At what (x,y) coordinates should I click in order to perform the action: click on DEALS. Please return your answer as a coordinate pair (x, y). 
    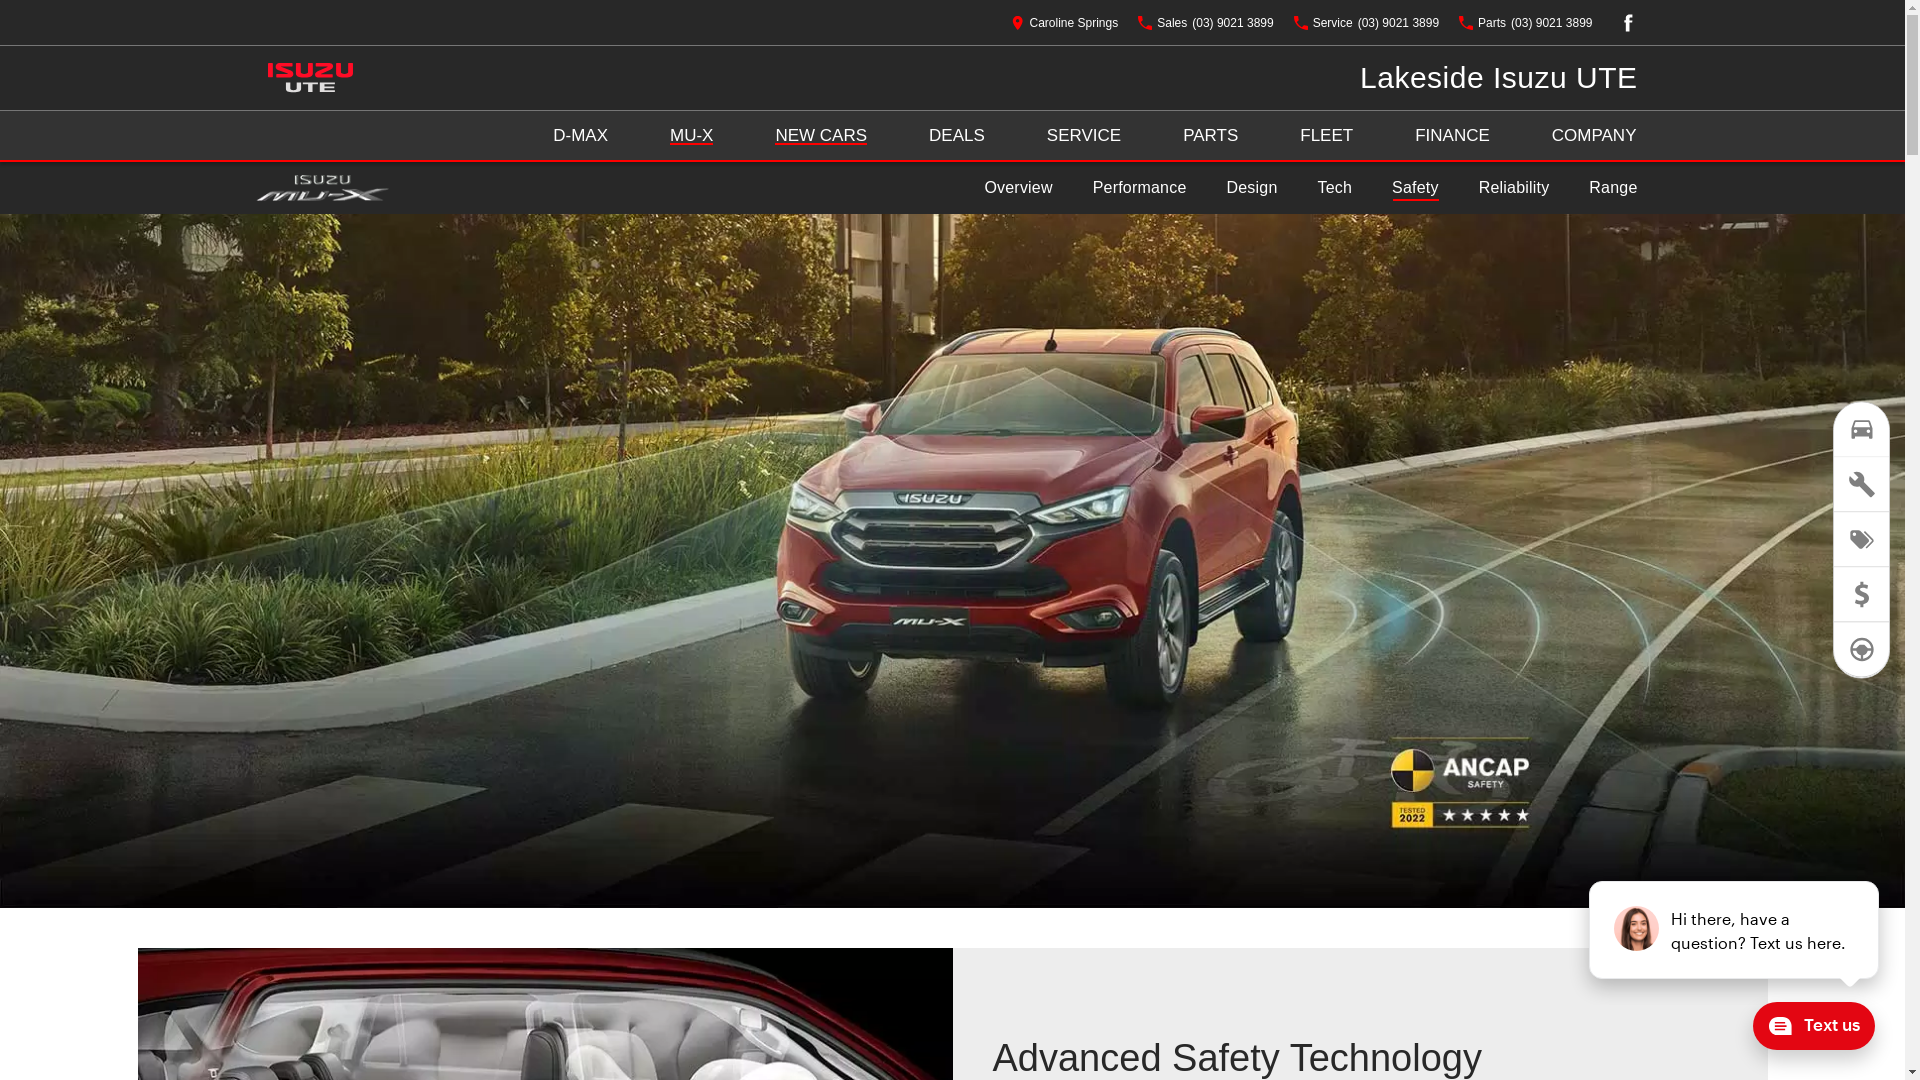
    Looking at the image, I should click on (957, 136).